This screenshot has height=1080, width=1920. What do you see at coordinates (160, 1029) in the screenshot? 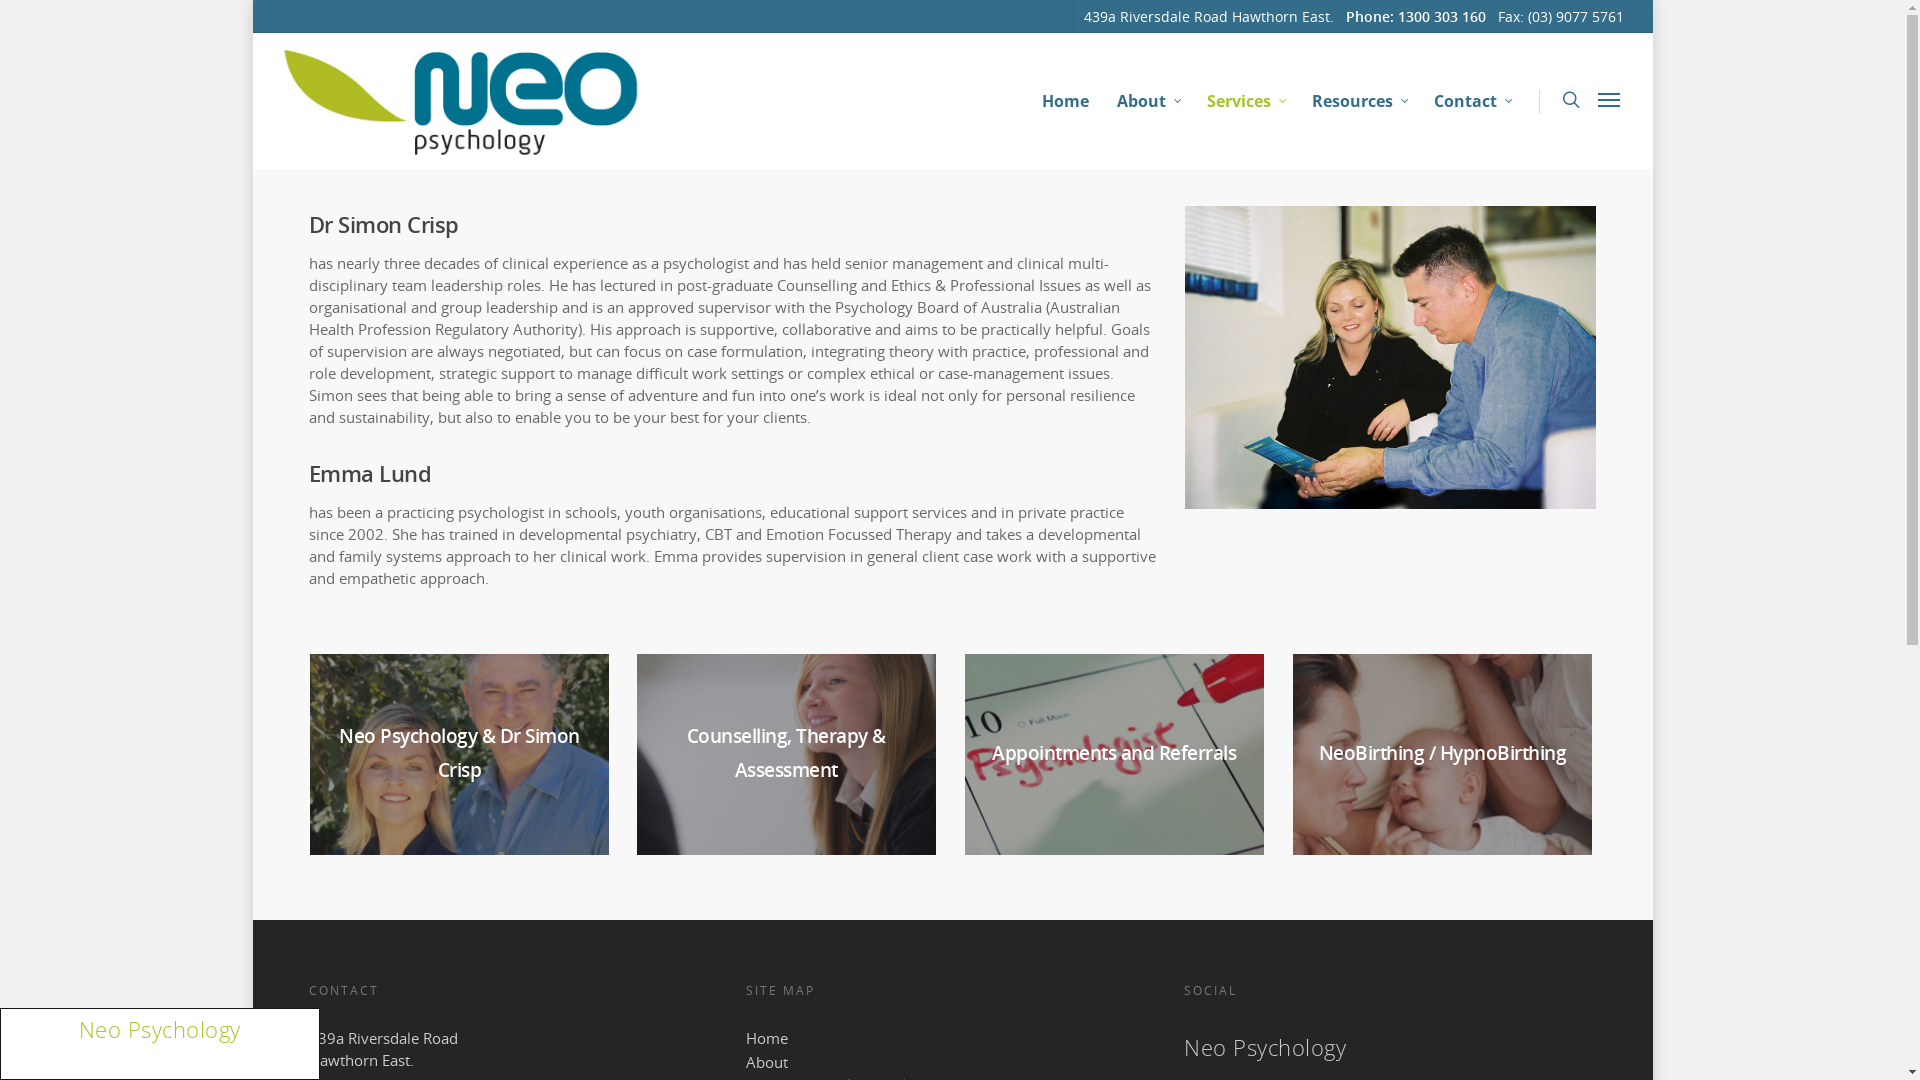
I see `Neo Psychology` at bounding box center [160, 1029].